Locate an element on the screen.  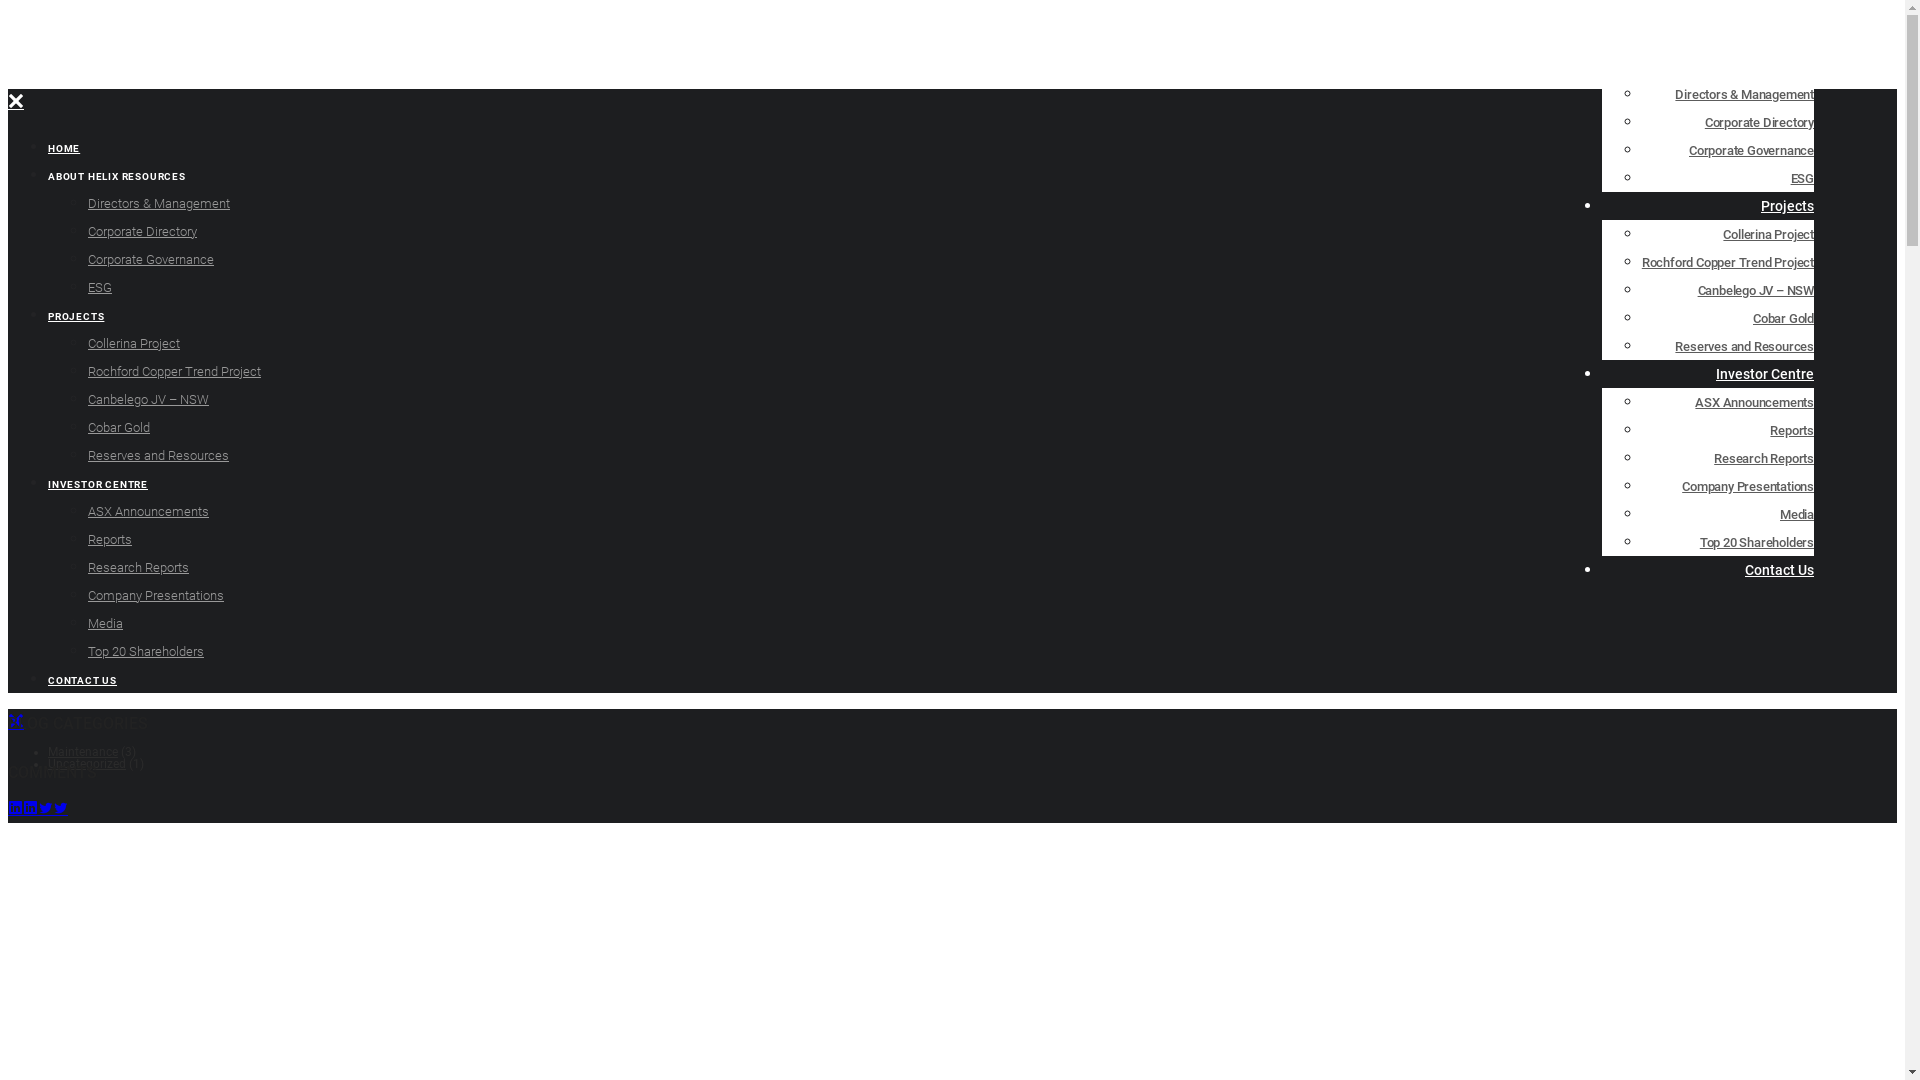
Contact Us is located at coordinates (1780, 570).